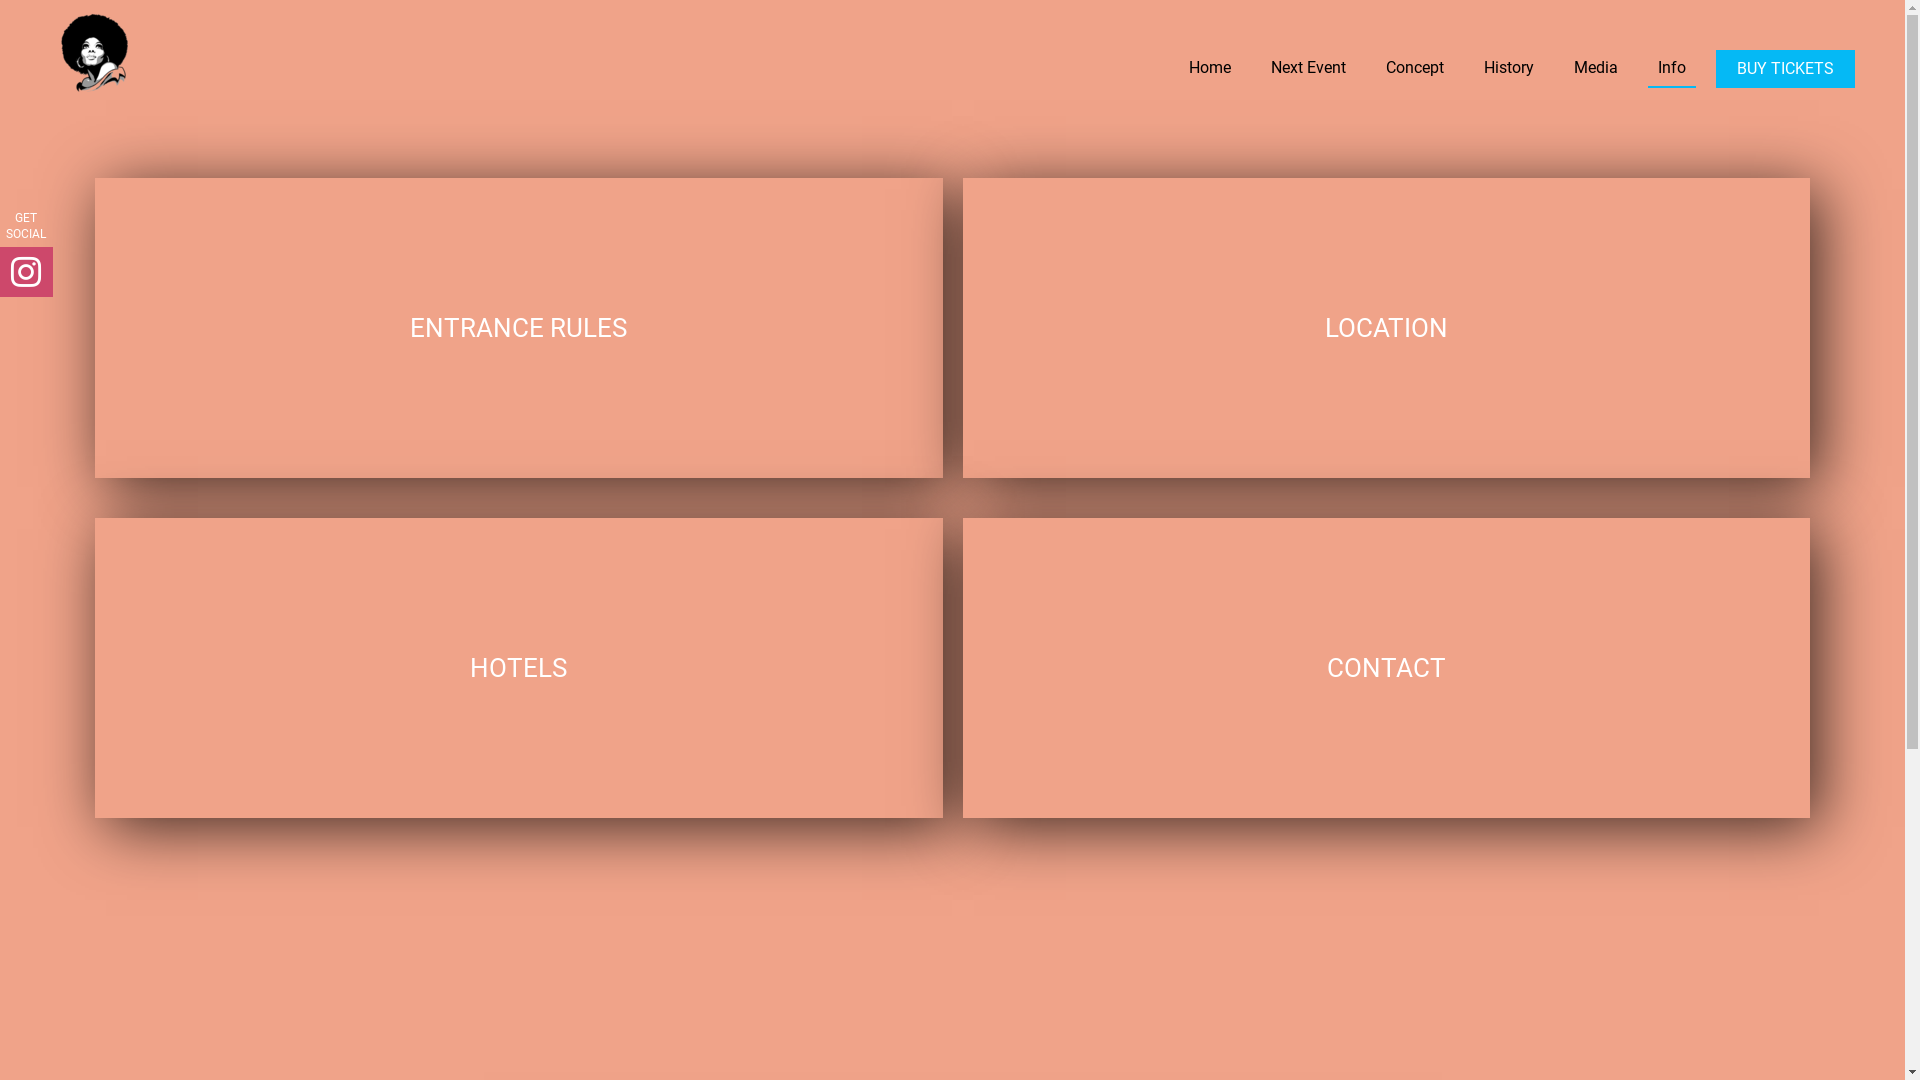 The height and width of the screenshot is (1080, 1920). What do you see at coordinates (1509, 68) in the screenshot?
I see `History` at bounding box center [1509, 68].